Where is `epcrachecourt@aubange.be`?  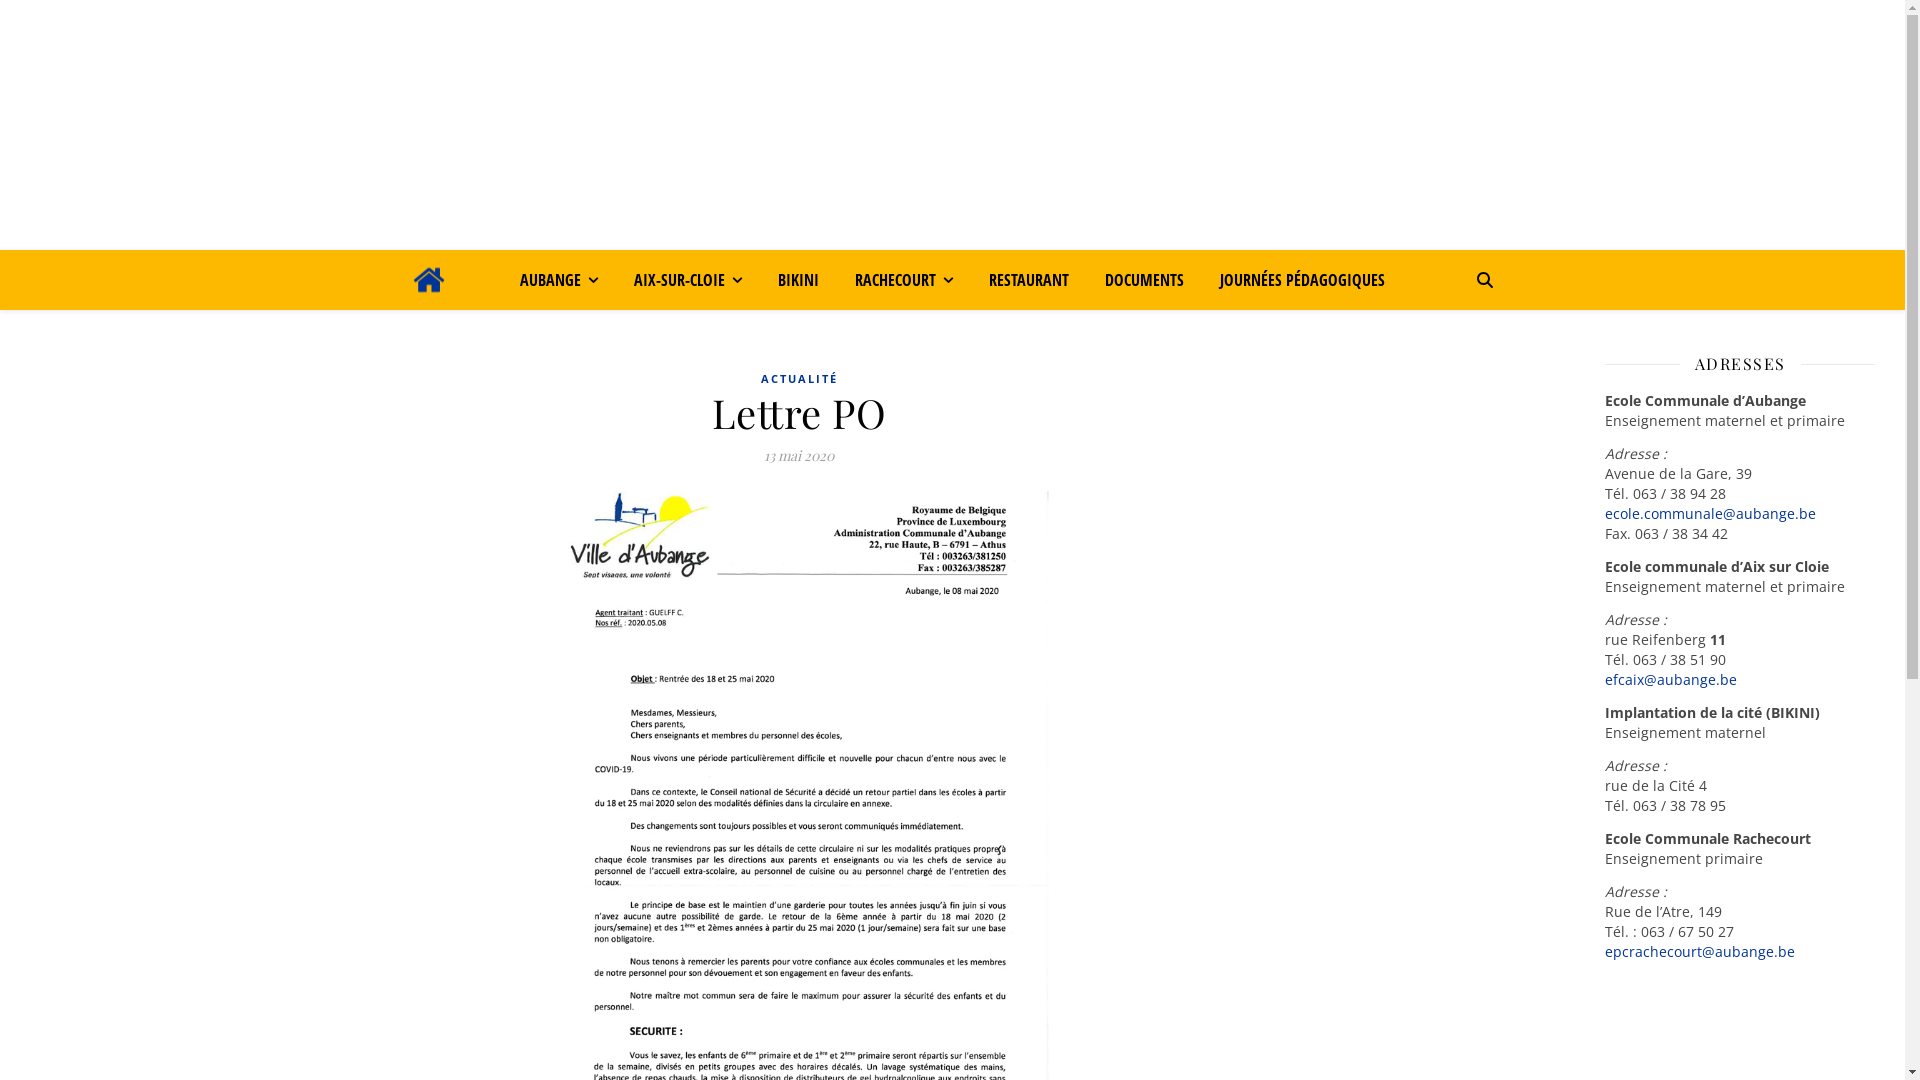 epcrachecourt@aubange.be is located at coordinates (1700, 952).